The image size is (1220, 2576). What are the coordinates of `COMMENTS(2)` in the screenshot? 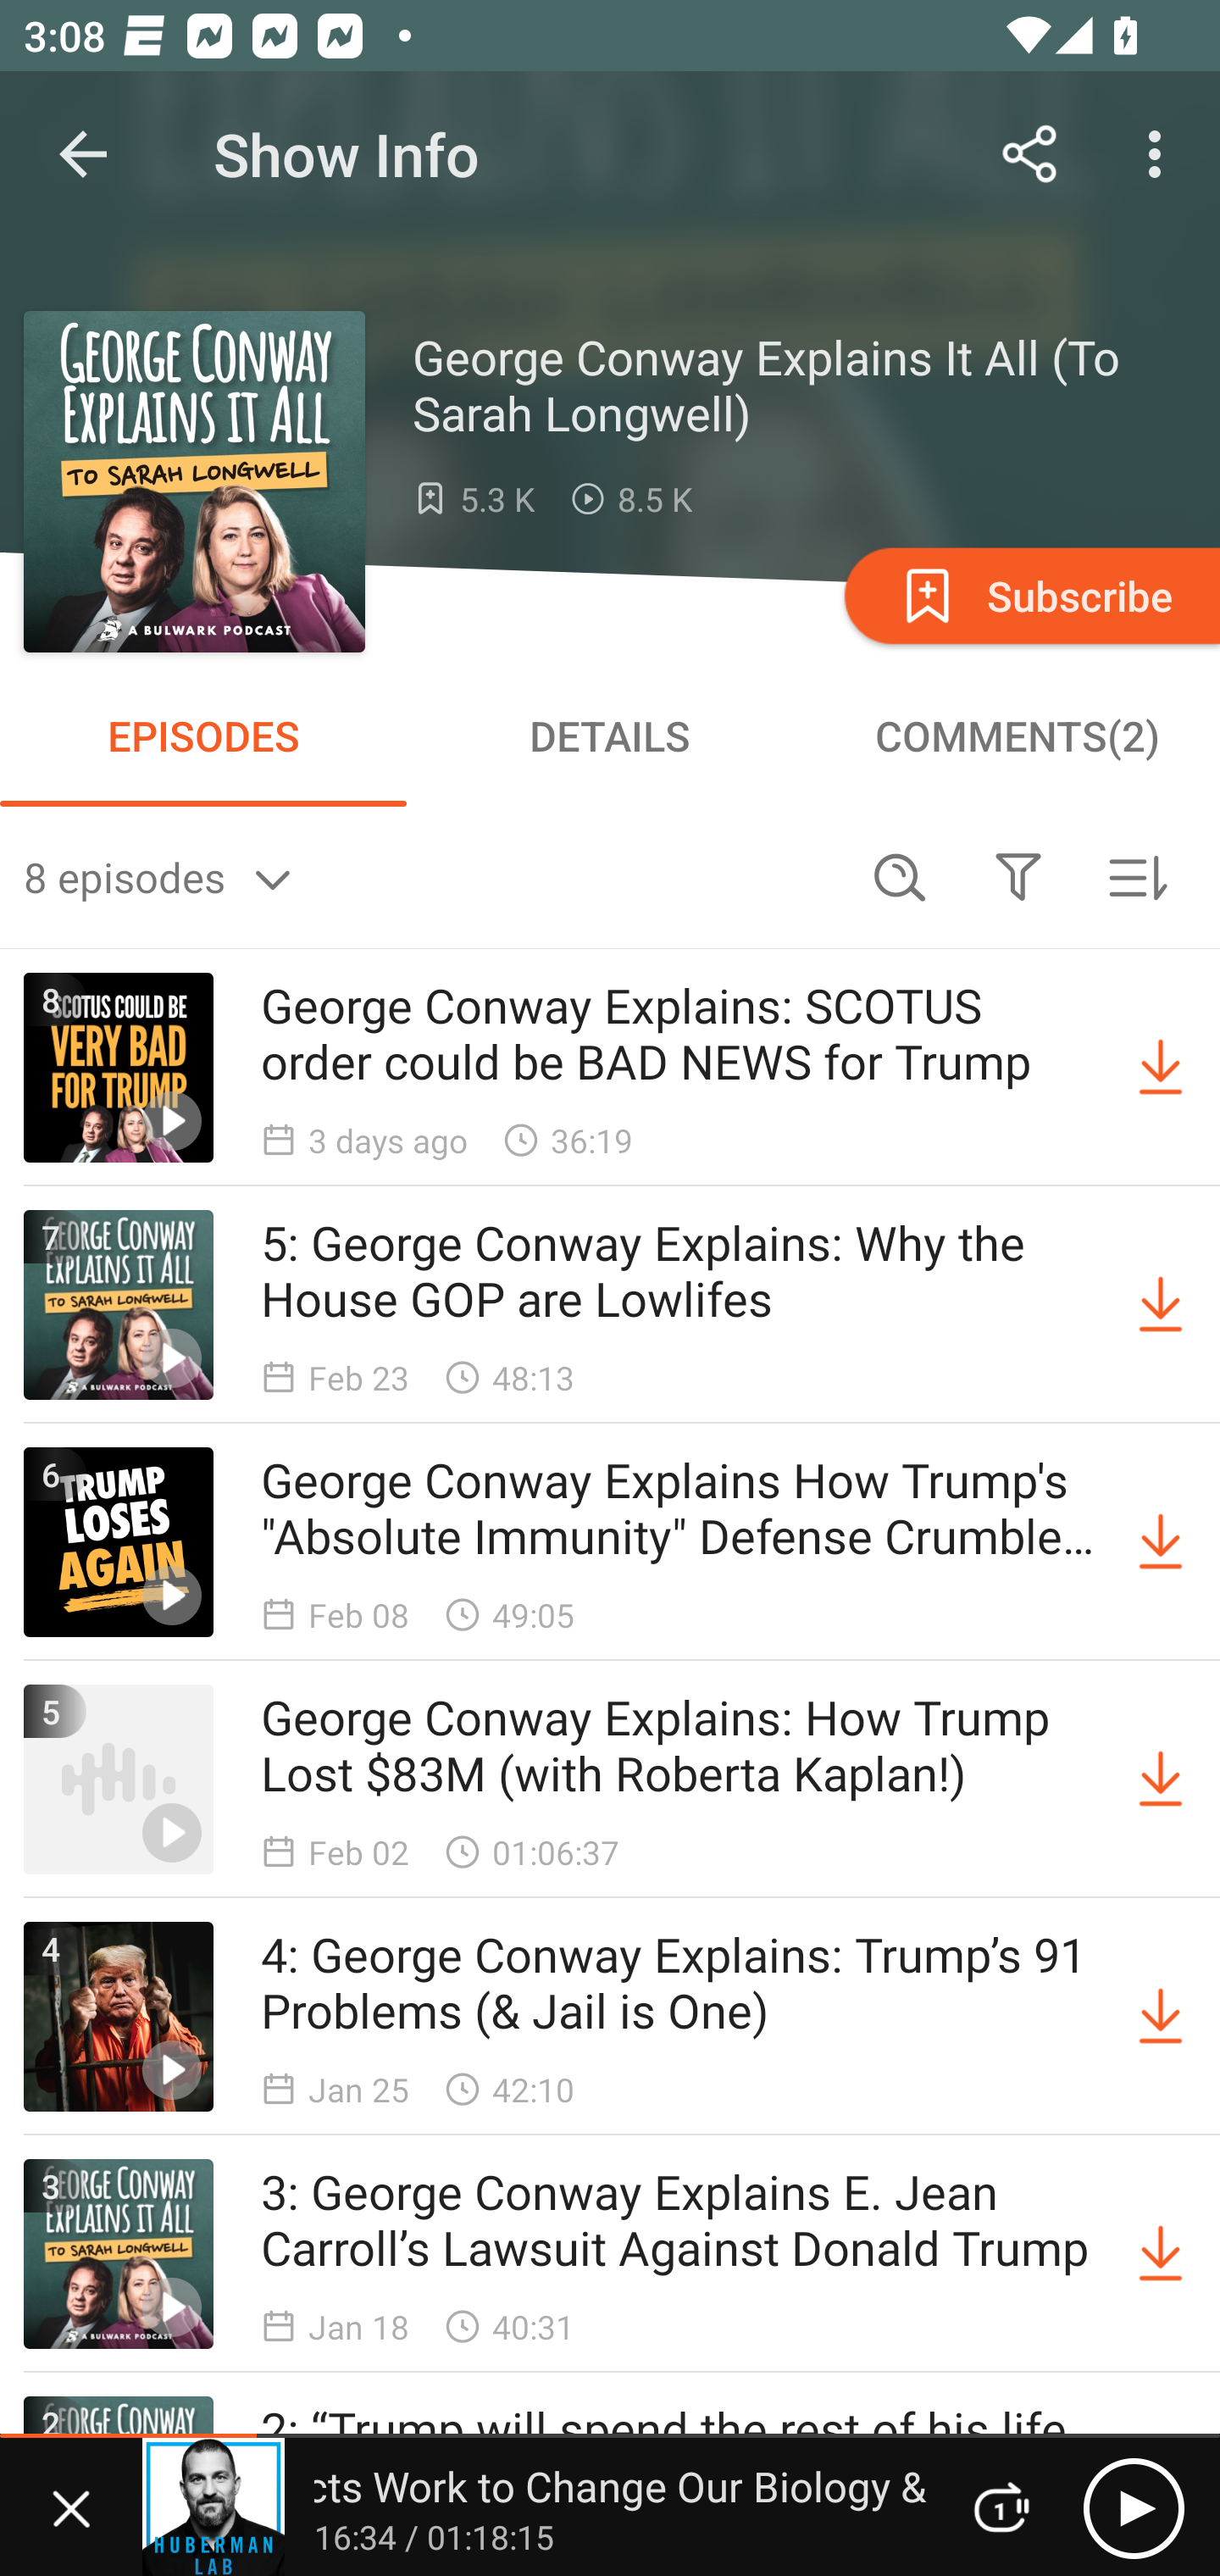 It's located at (1017, 736).